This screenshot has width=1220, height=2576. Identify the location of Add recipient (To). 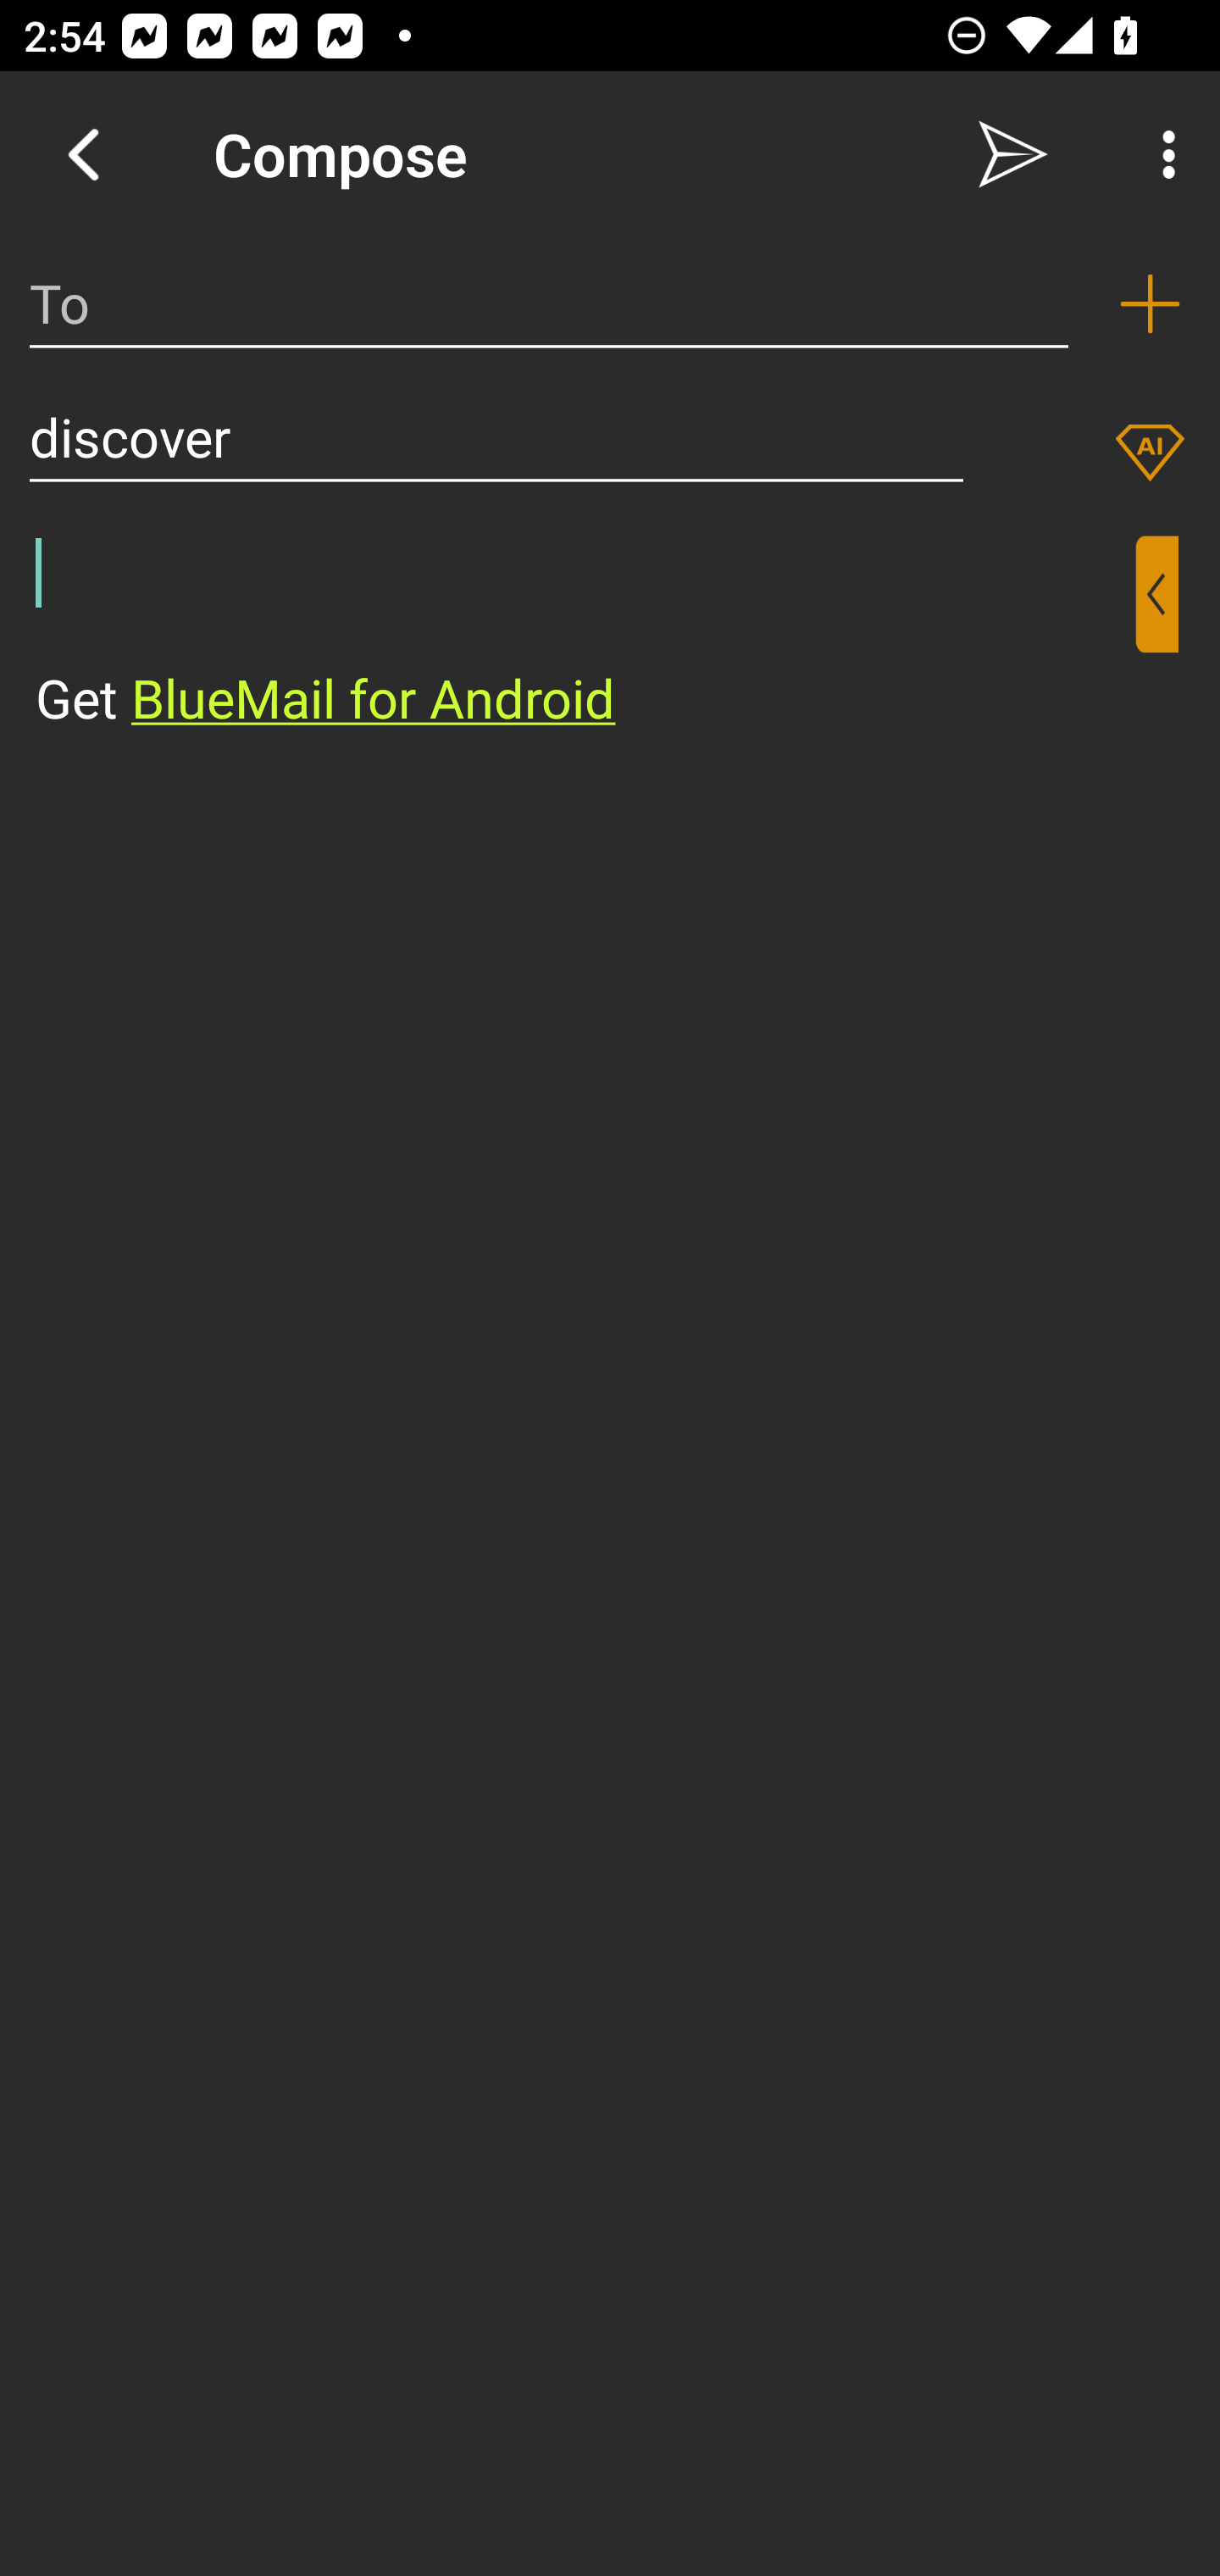
(1150, 303).